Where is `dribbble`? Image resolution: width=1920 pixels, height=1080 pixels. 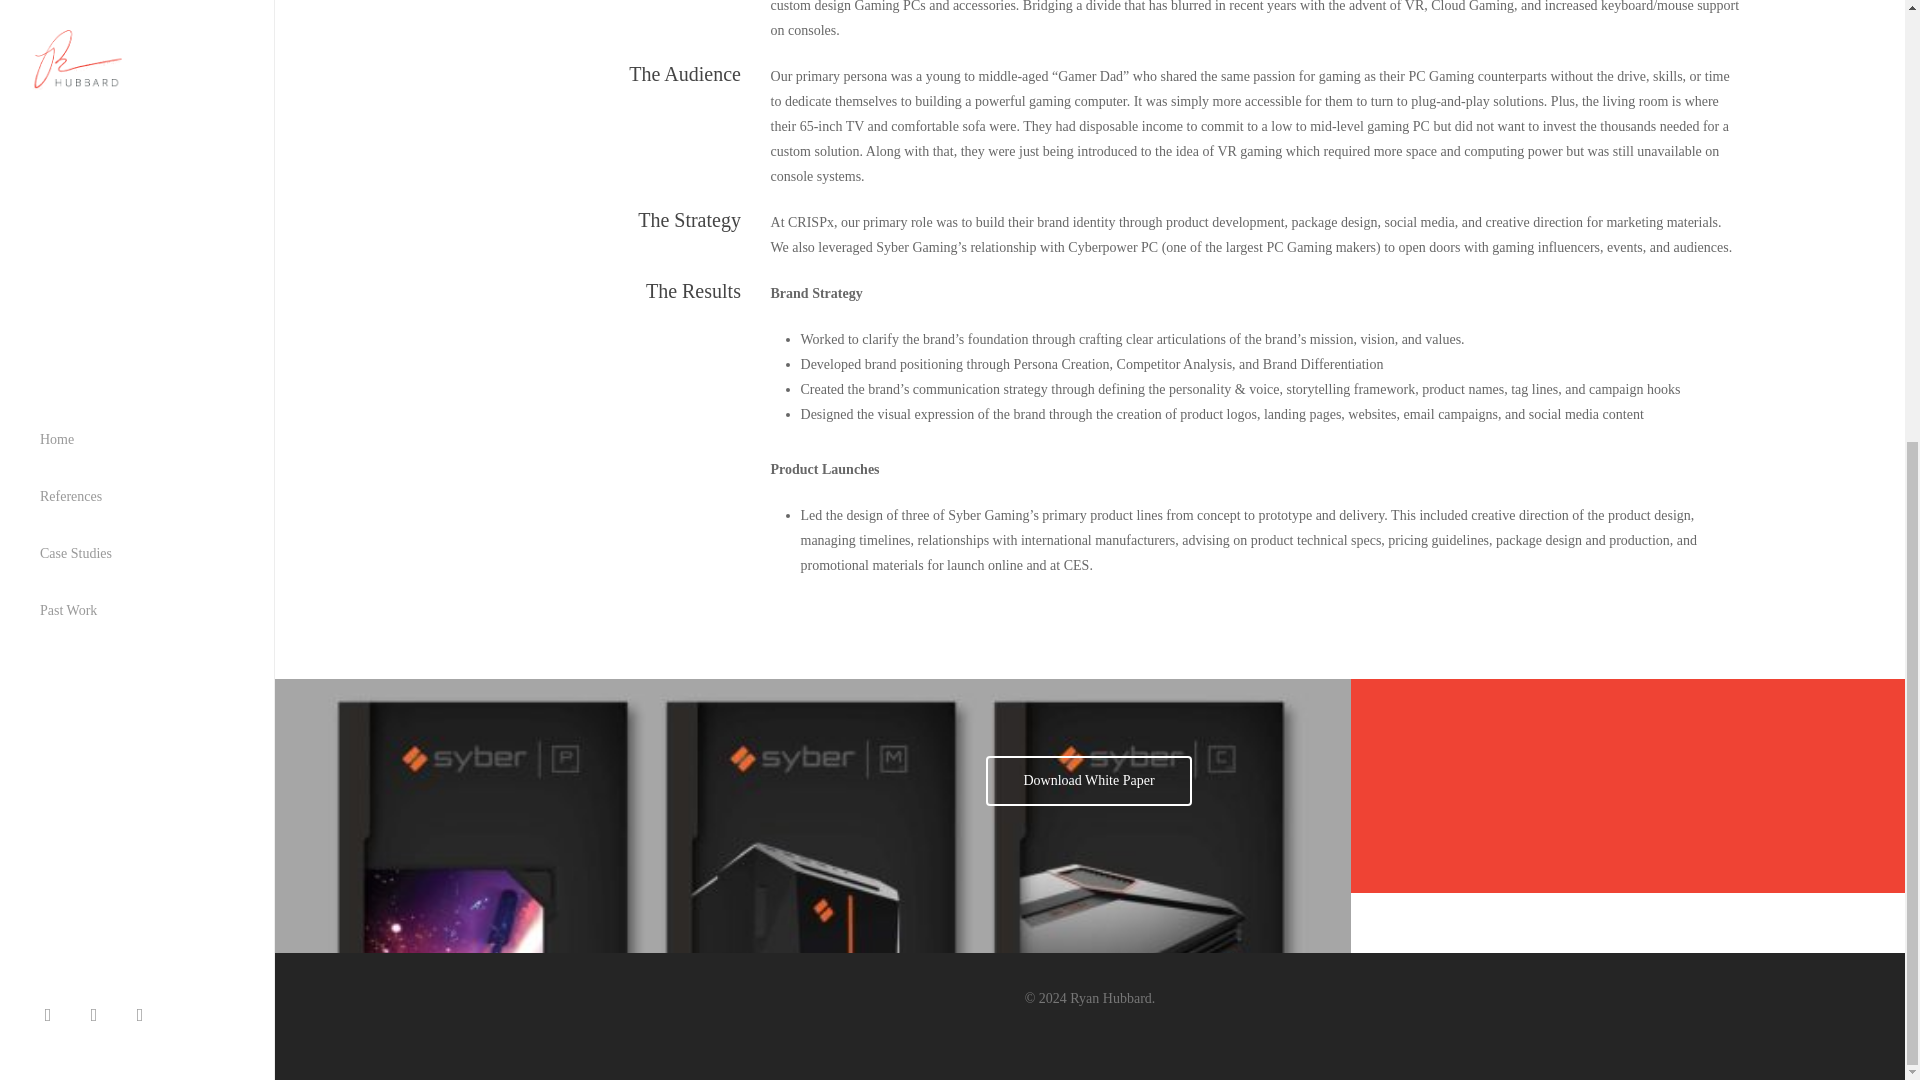 dribbble is located at coordinates (99, 274).